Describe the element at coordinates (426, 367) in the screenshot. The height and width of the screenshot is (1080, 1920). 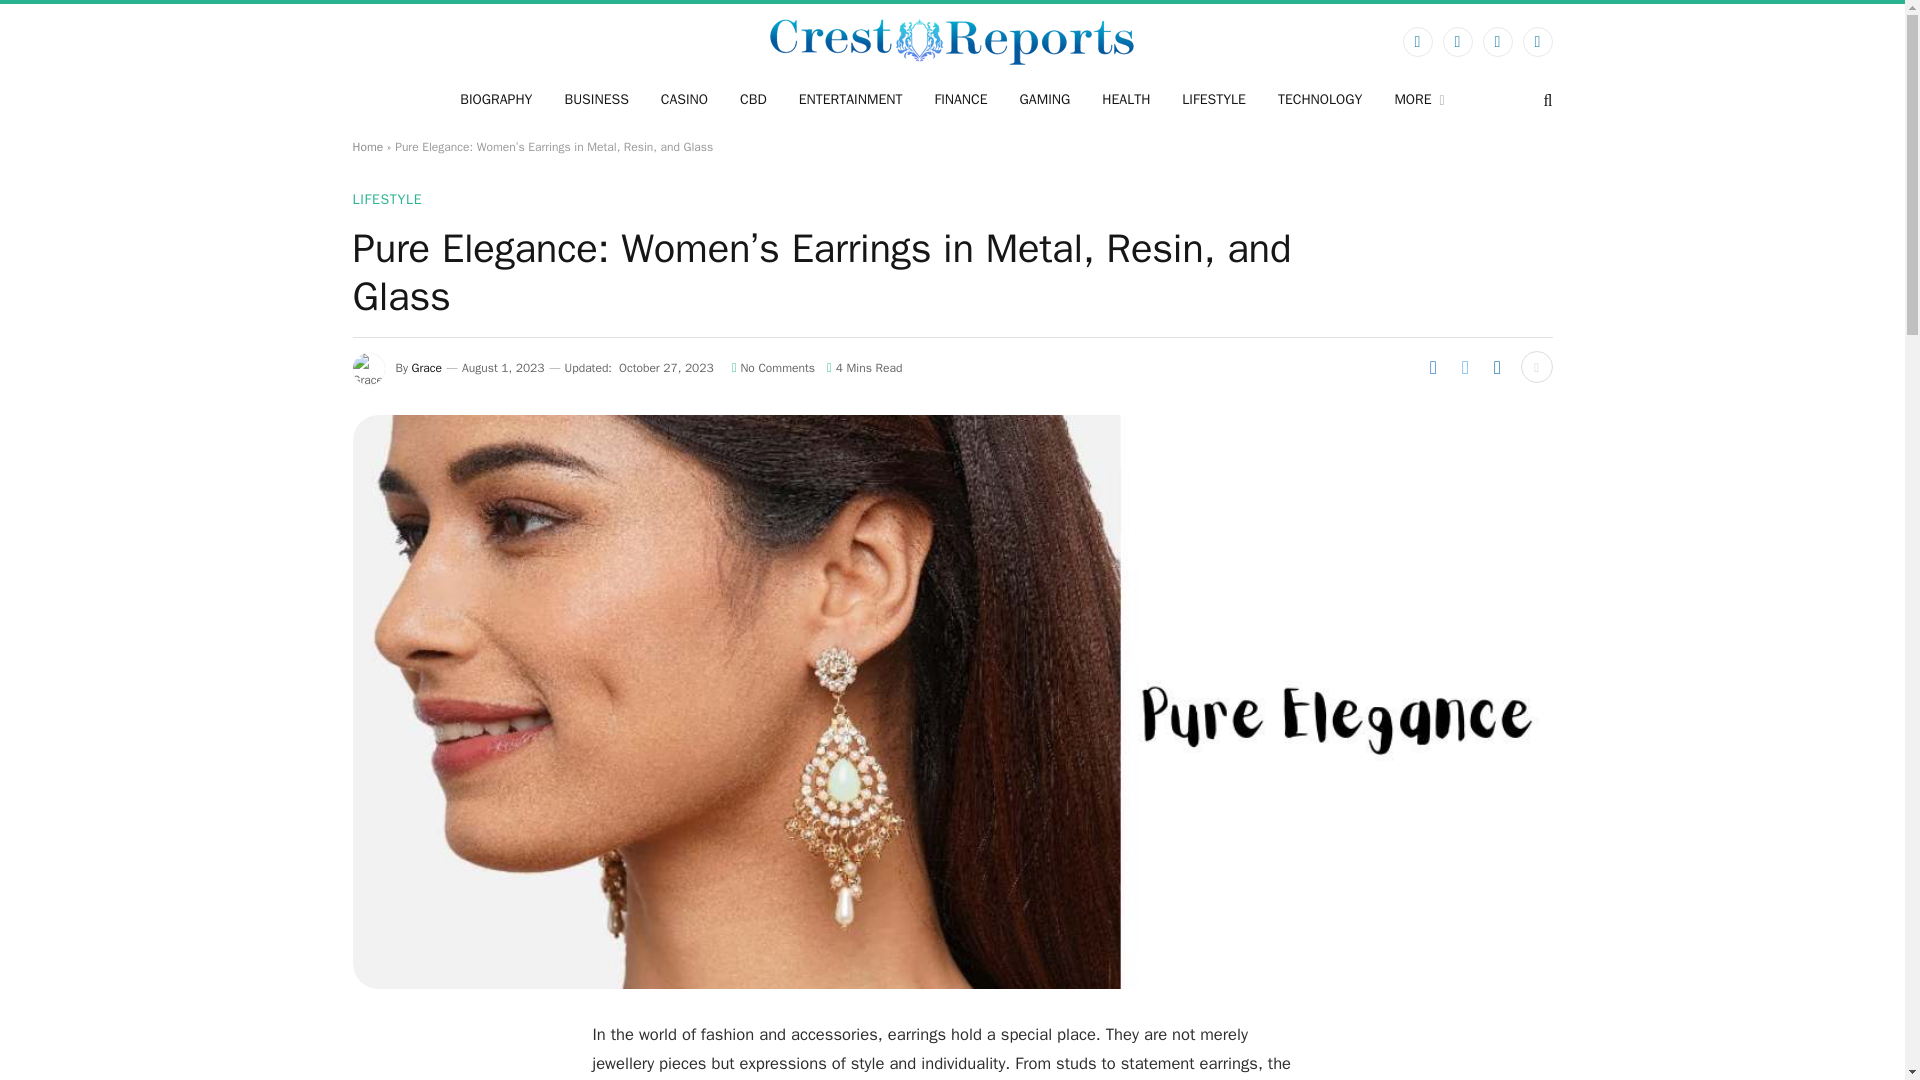
I see `Grace` at that location.